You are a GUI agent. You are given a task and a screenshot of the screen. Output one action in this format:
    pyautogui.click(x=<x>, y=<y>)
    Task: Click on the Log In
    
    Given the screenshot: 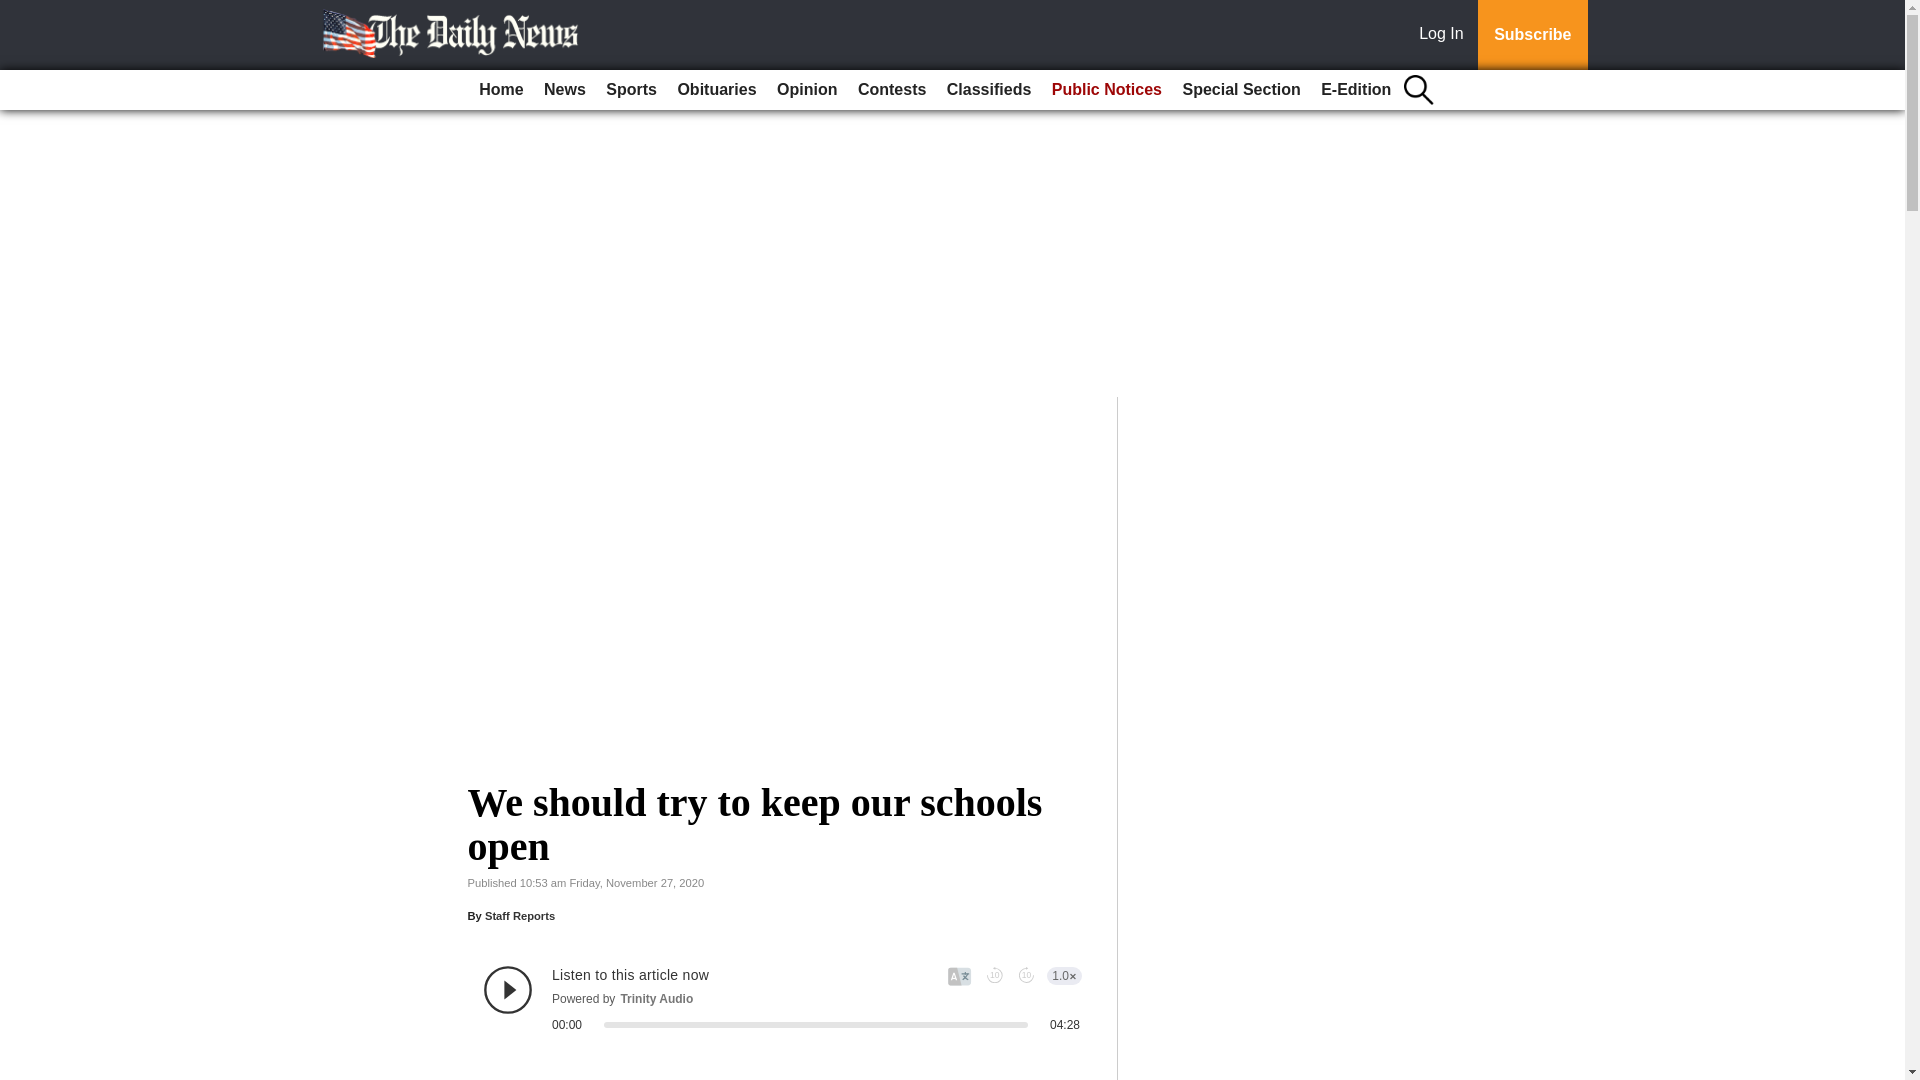 What is the action you would take?
    pyautogui.click(x=1445, y=35)
    